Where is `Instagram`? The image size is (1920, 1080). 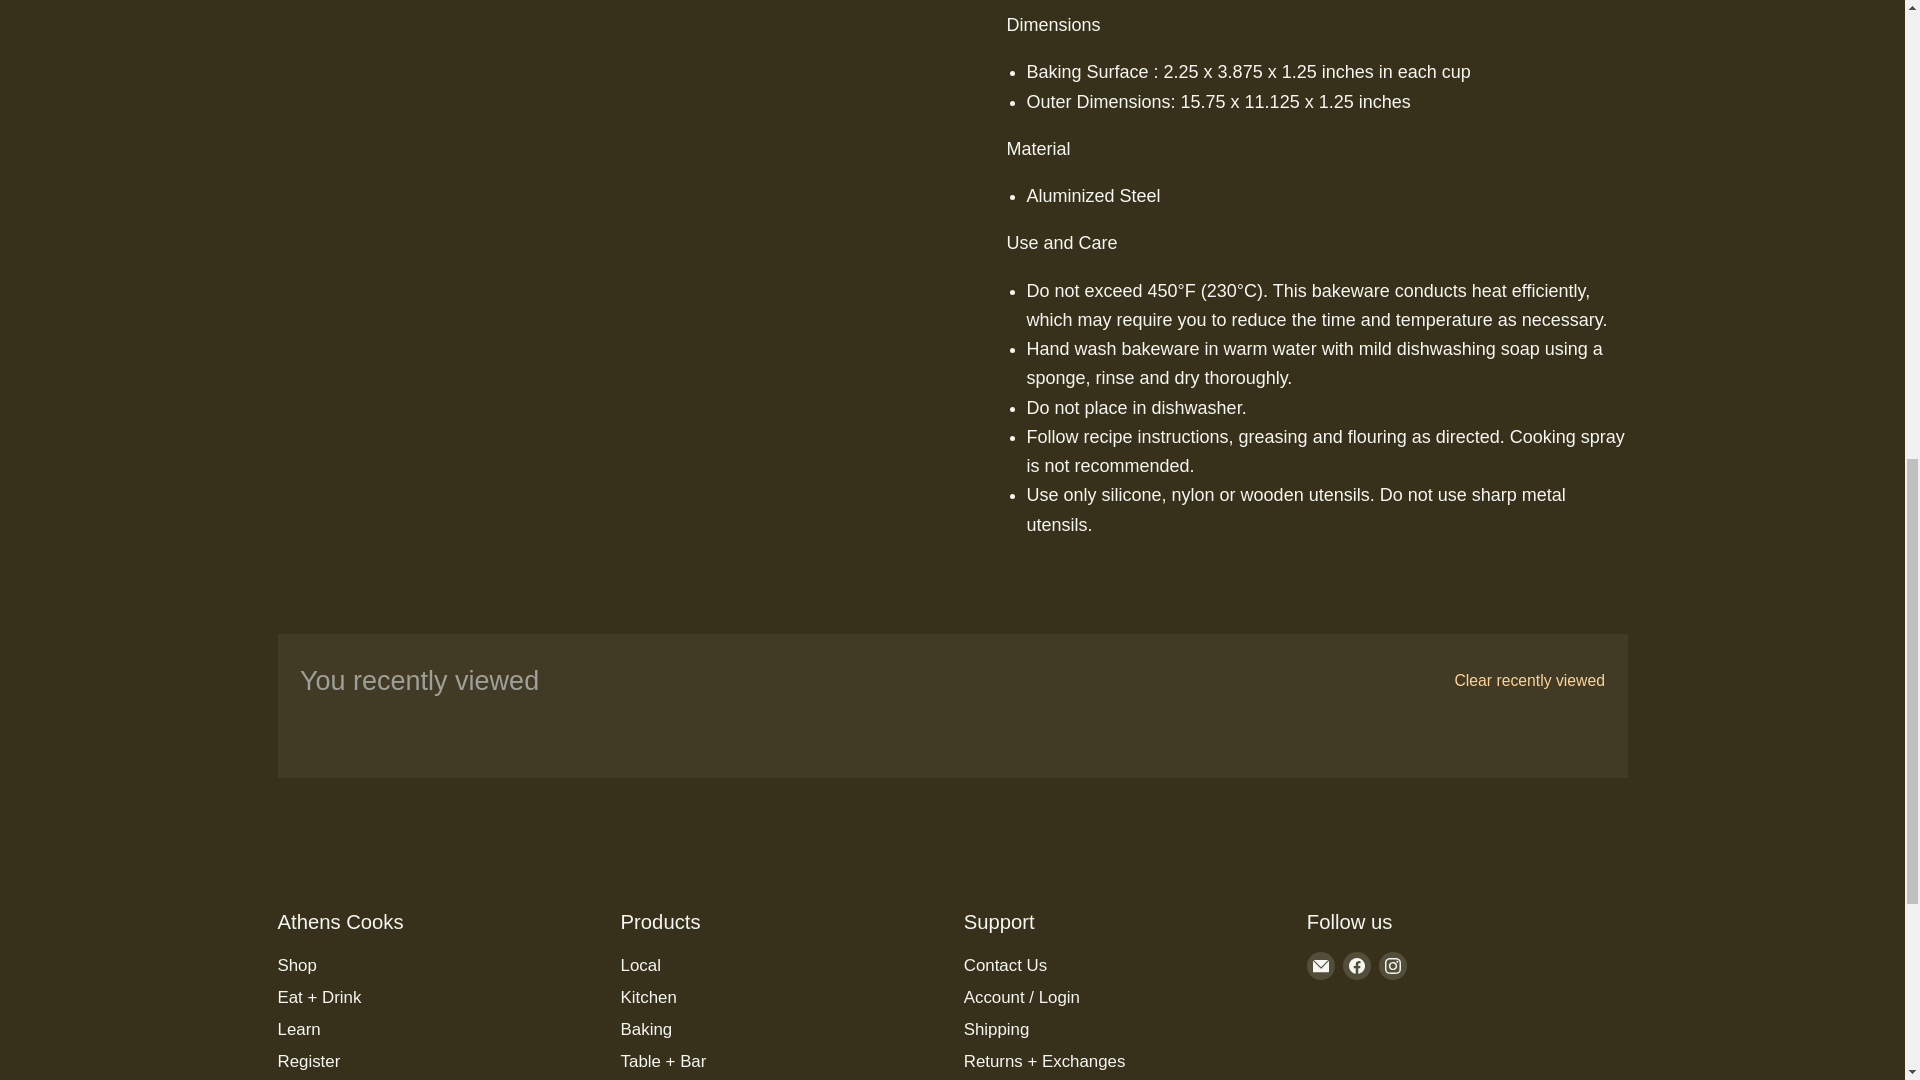
Instagram is located at coordinates (1392, 965).